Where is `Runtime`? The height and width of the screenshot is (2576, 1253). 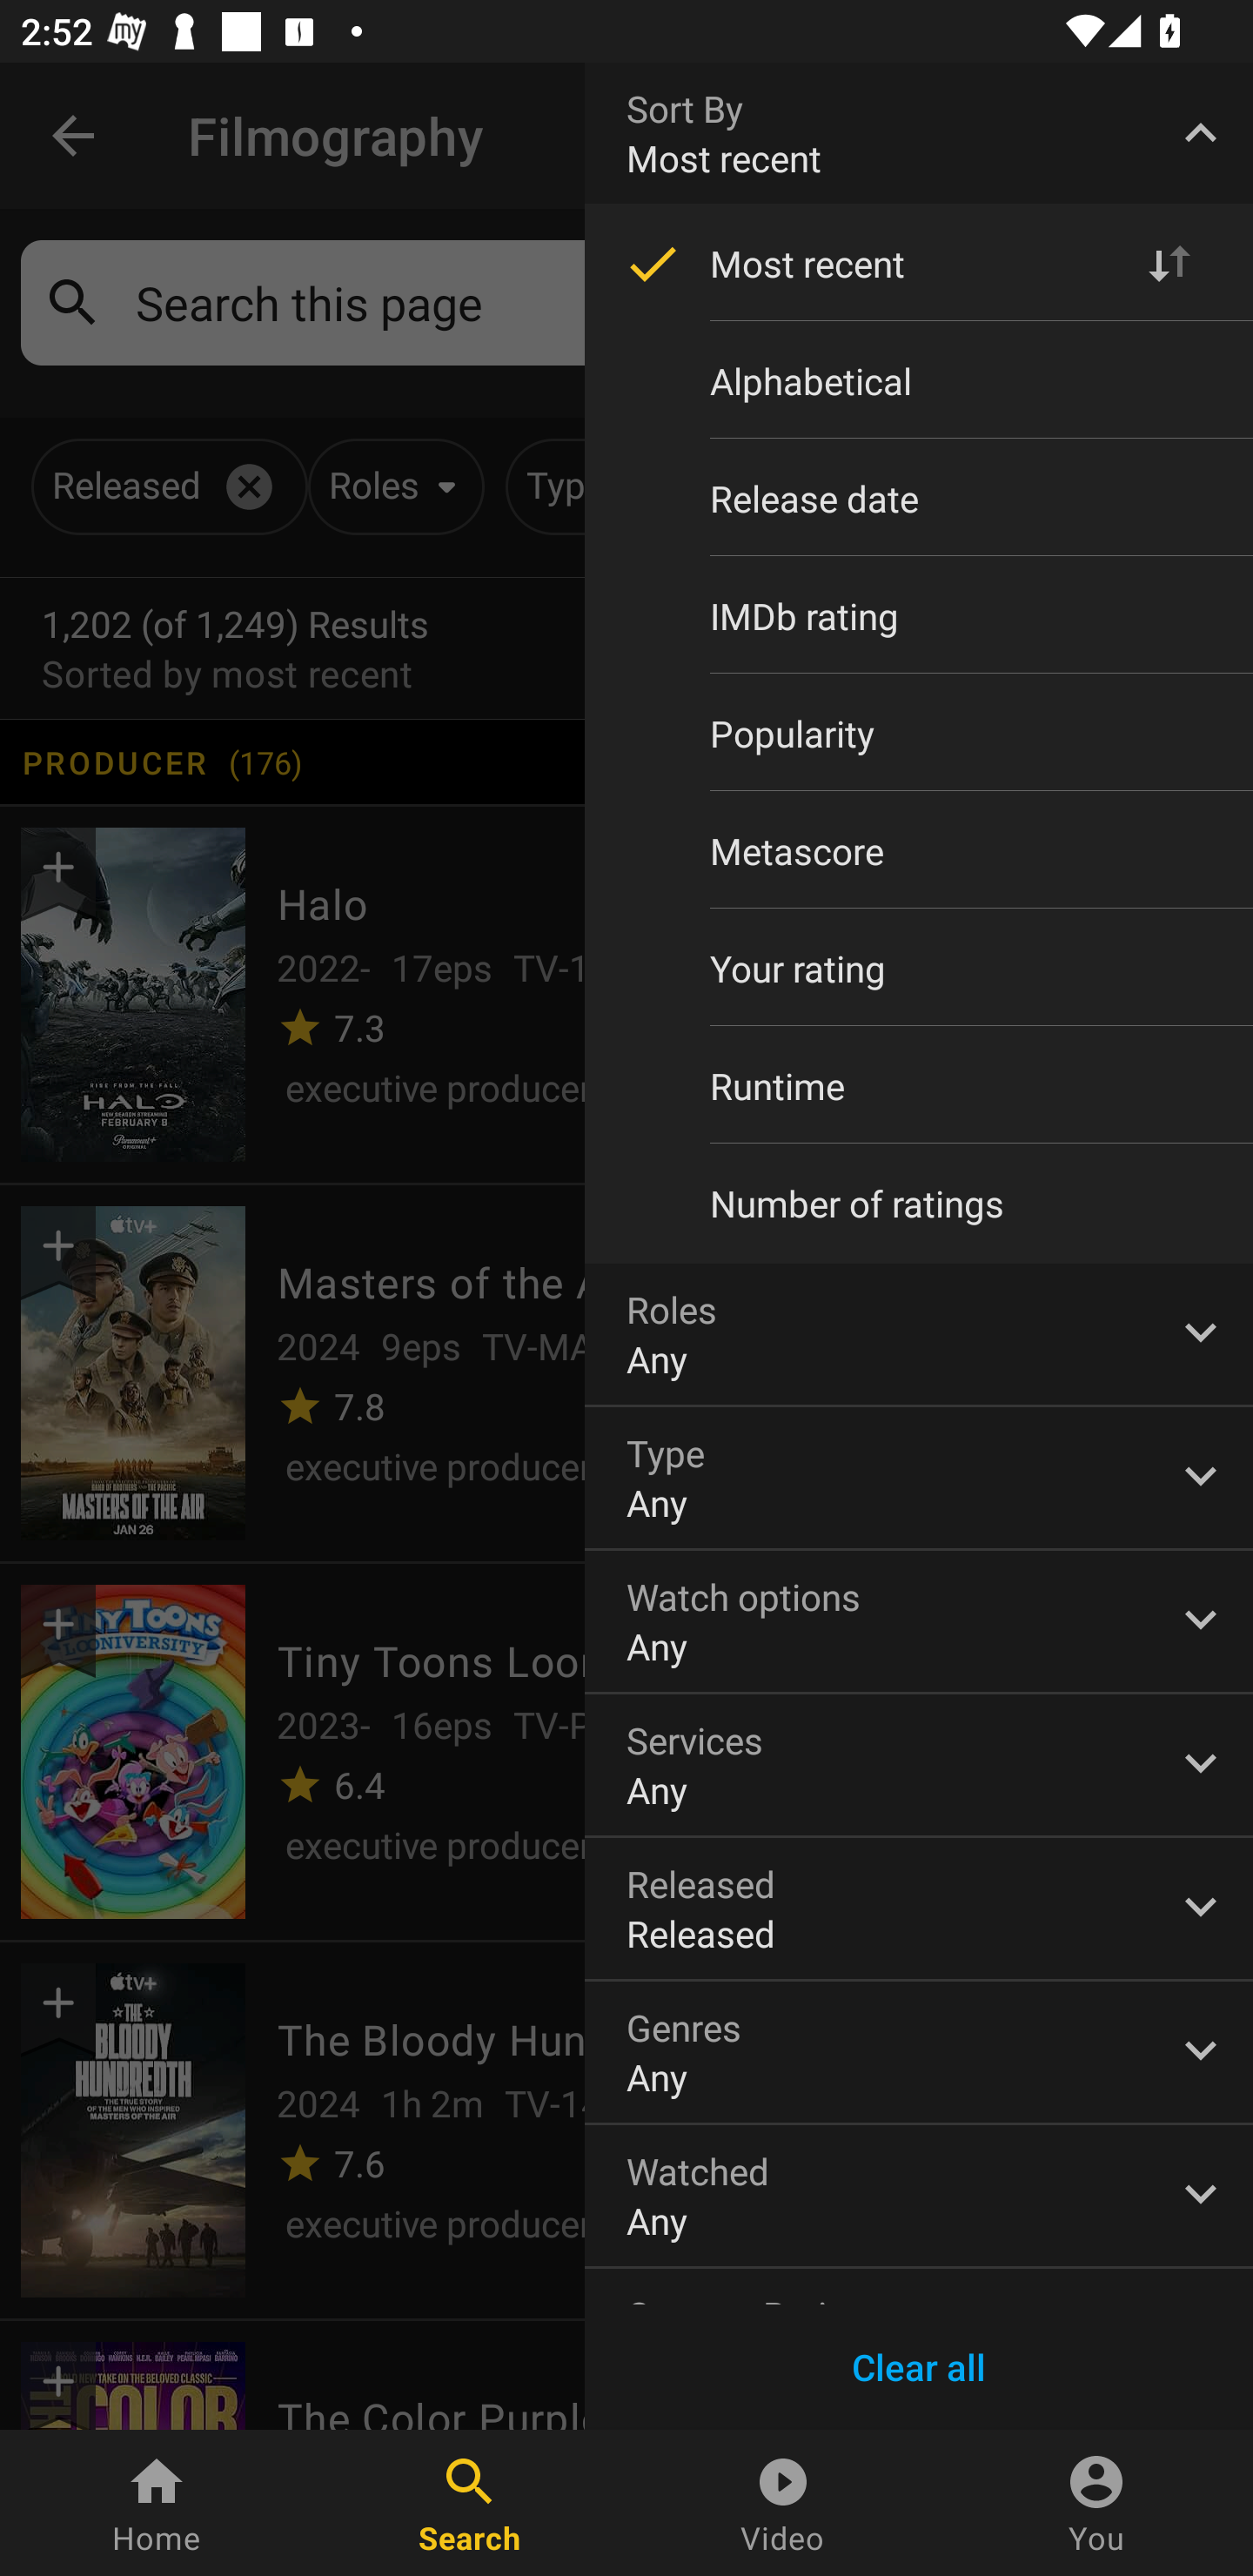
Runtime is located at coordinates (919, 1086).